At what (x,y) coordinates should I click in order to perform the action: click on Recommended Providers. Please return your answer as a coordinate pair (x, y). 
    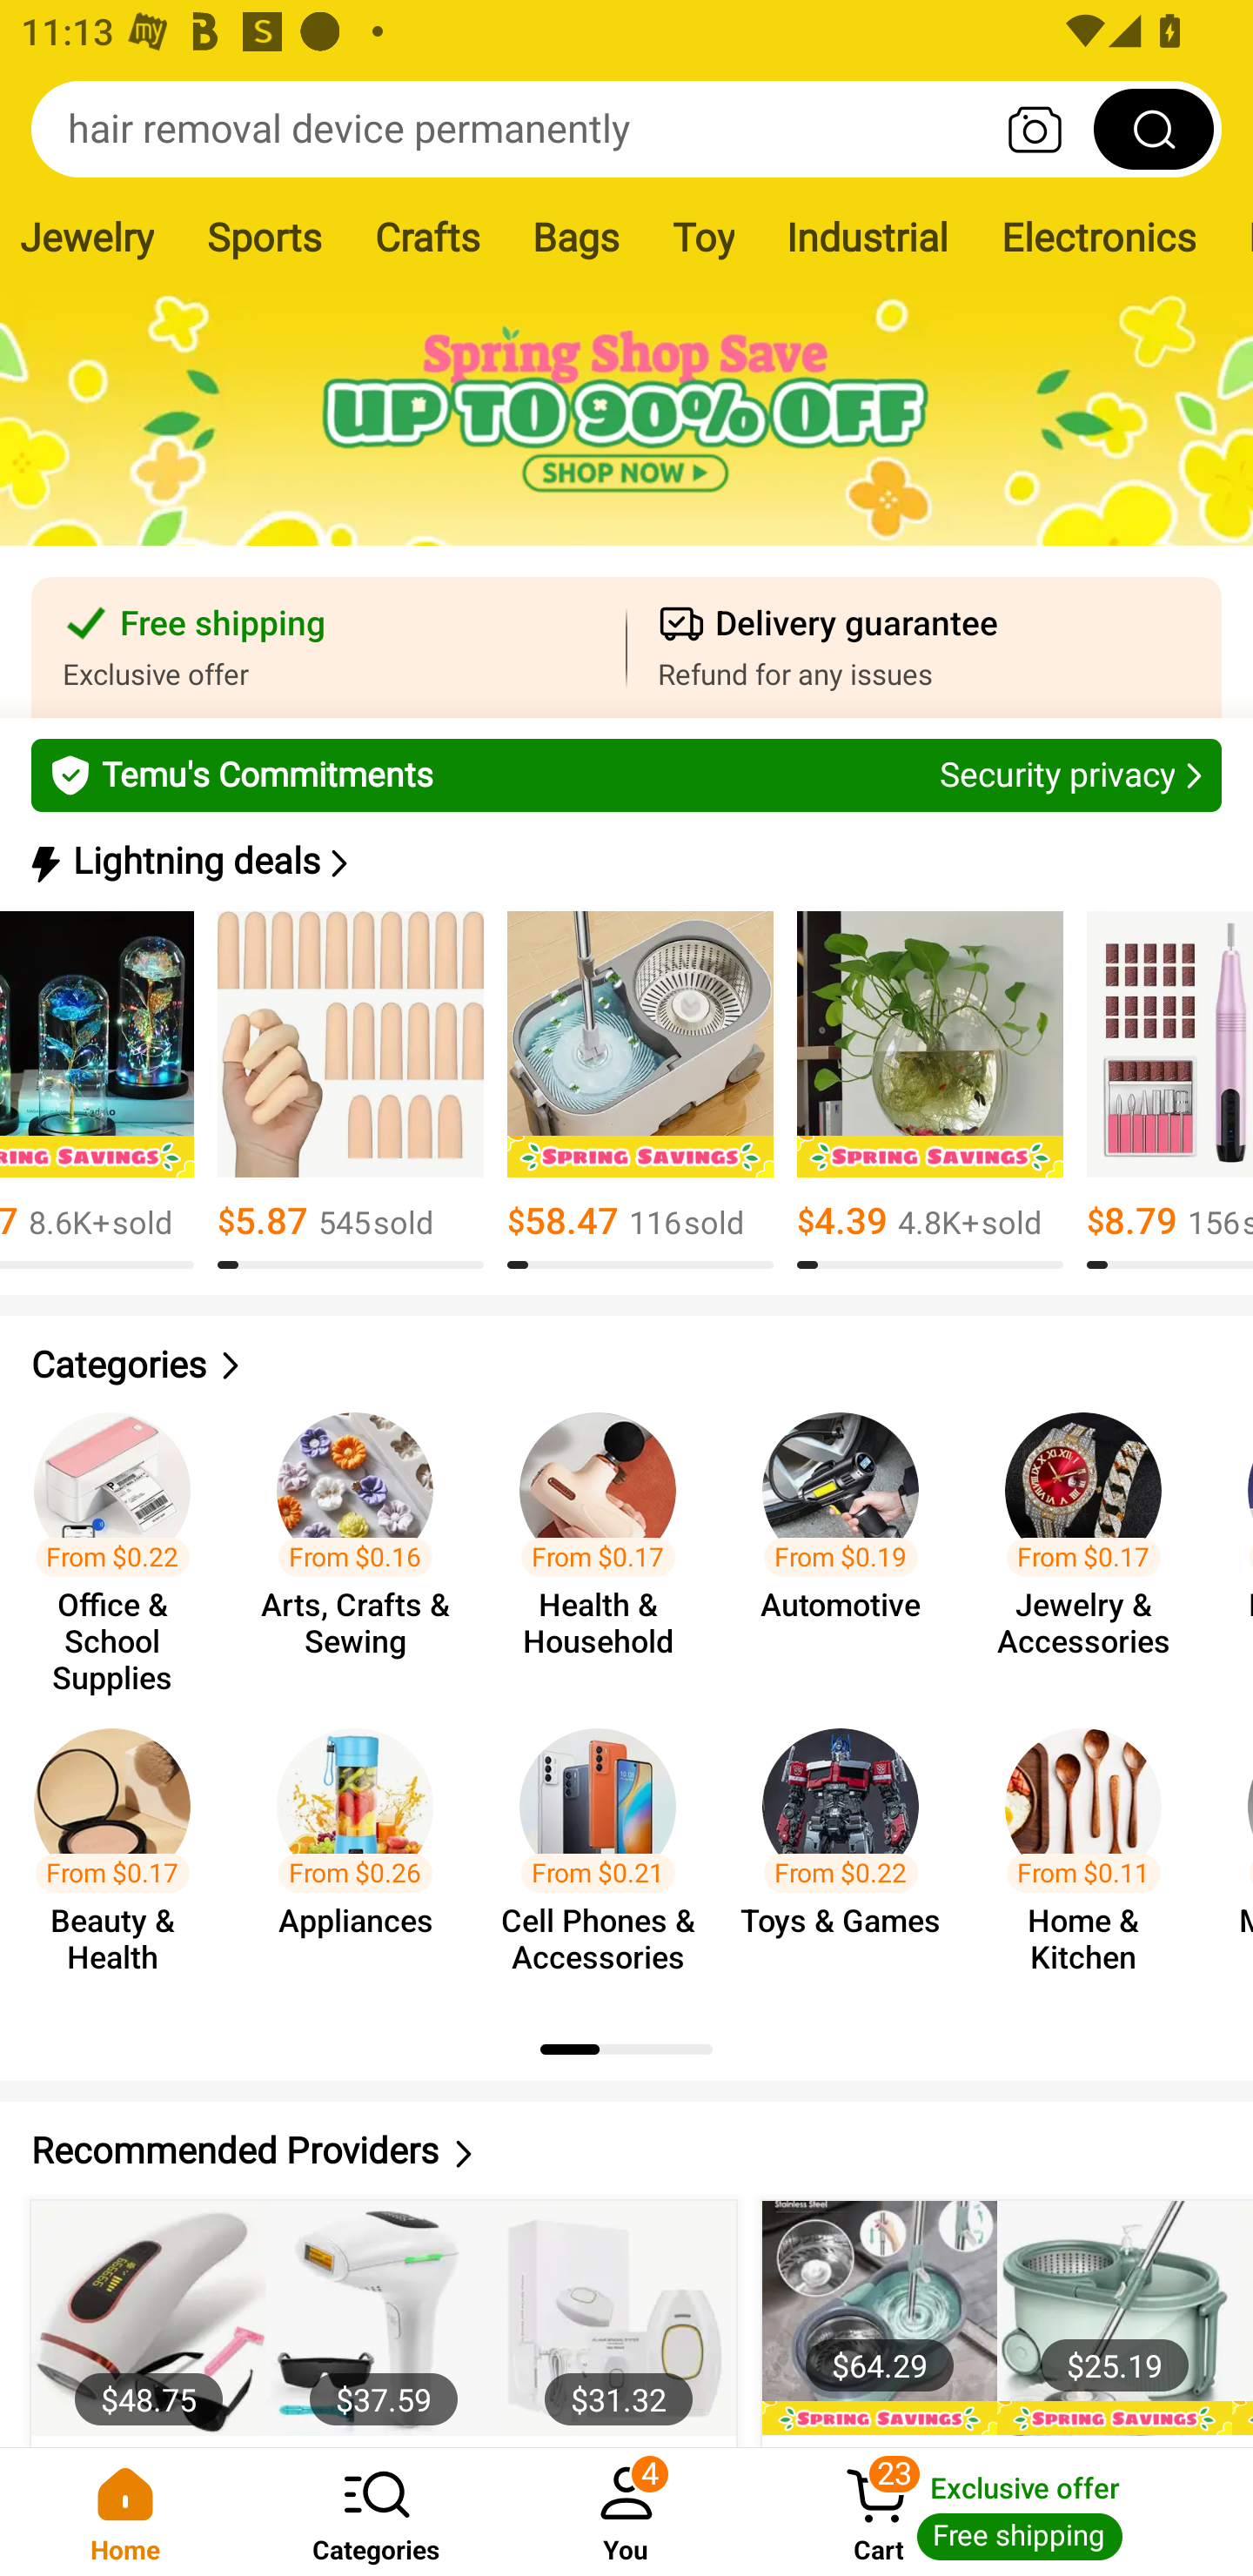
    Looking at the image, I should click on (626, 2150).